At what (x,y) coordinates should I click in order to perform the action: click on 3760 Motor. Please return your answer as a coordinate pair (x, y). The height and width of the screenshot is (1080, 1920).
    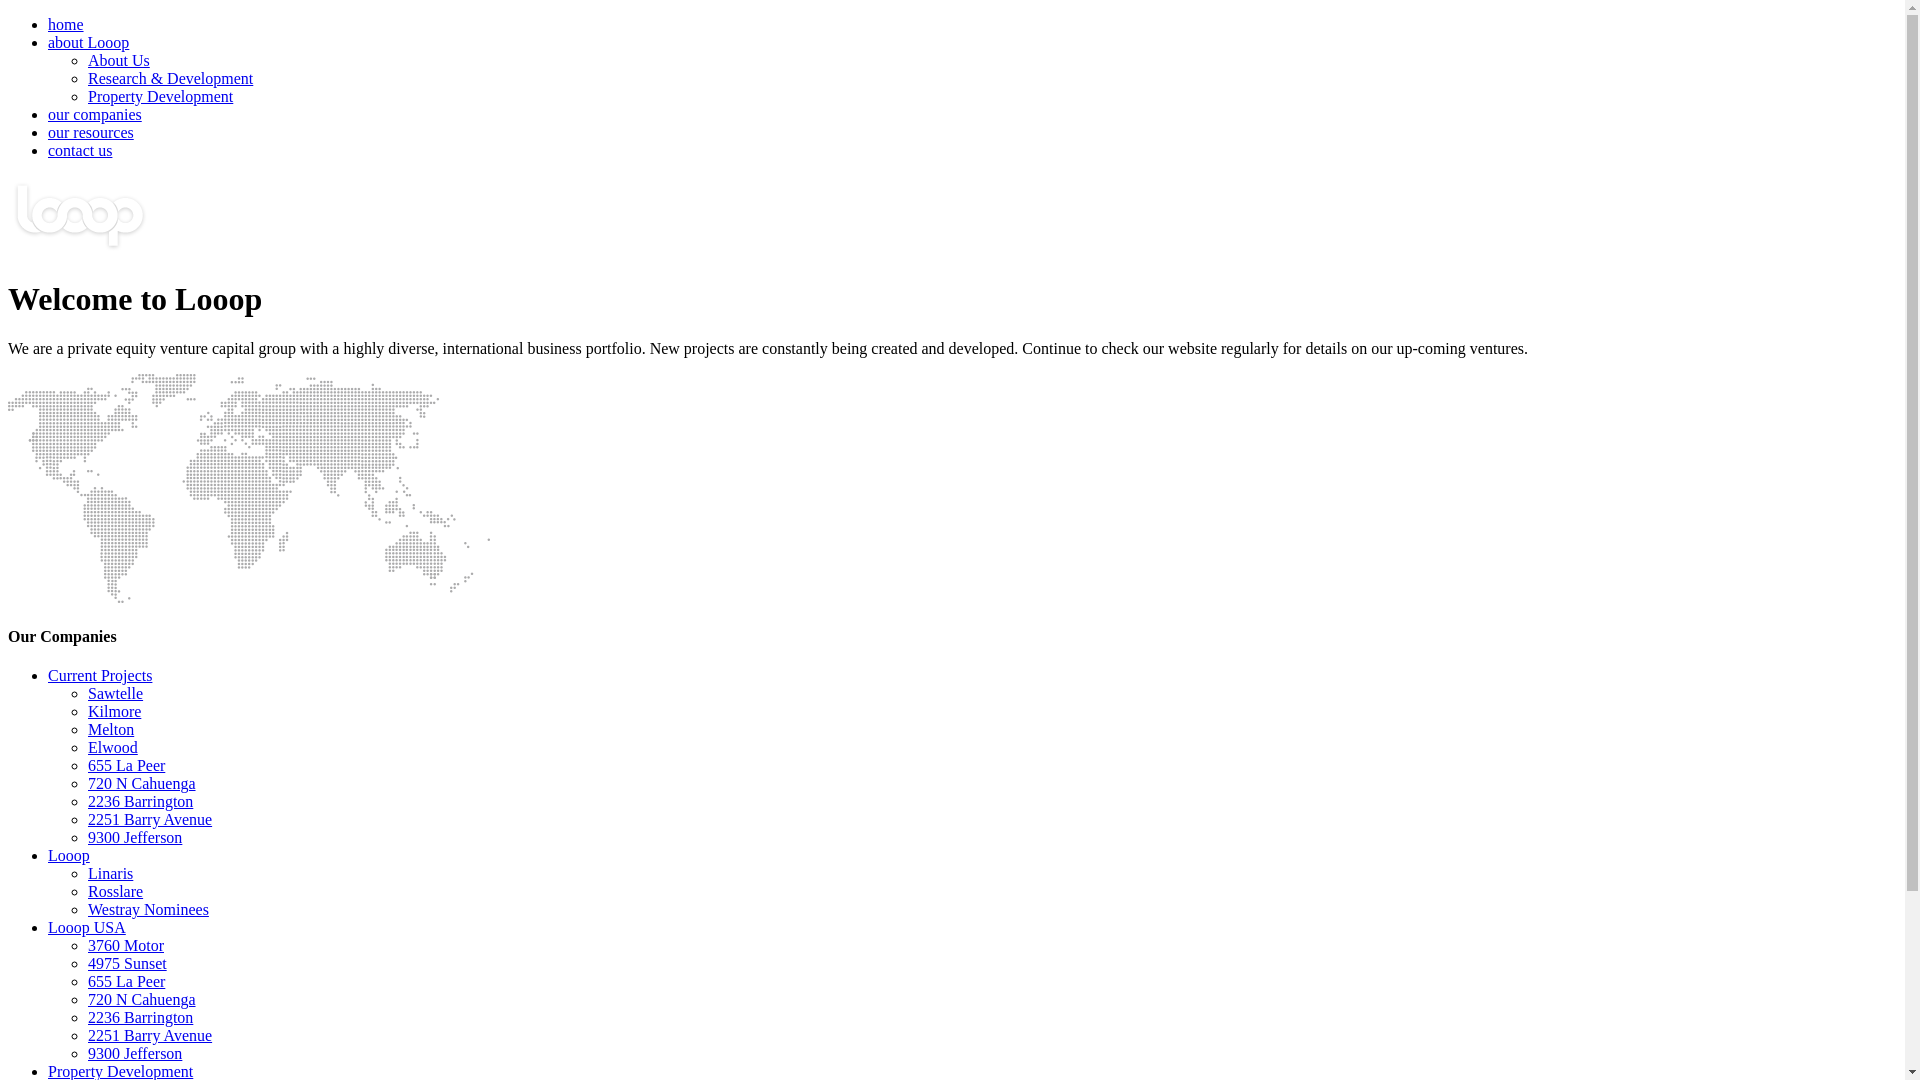
    Looking at the image, I should click on (126, 946).